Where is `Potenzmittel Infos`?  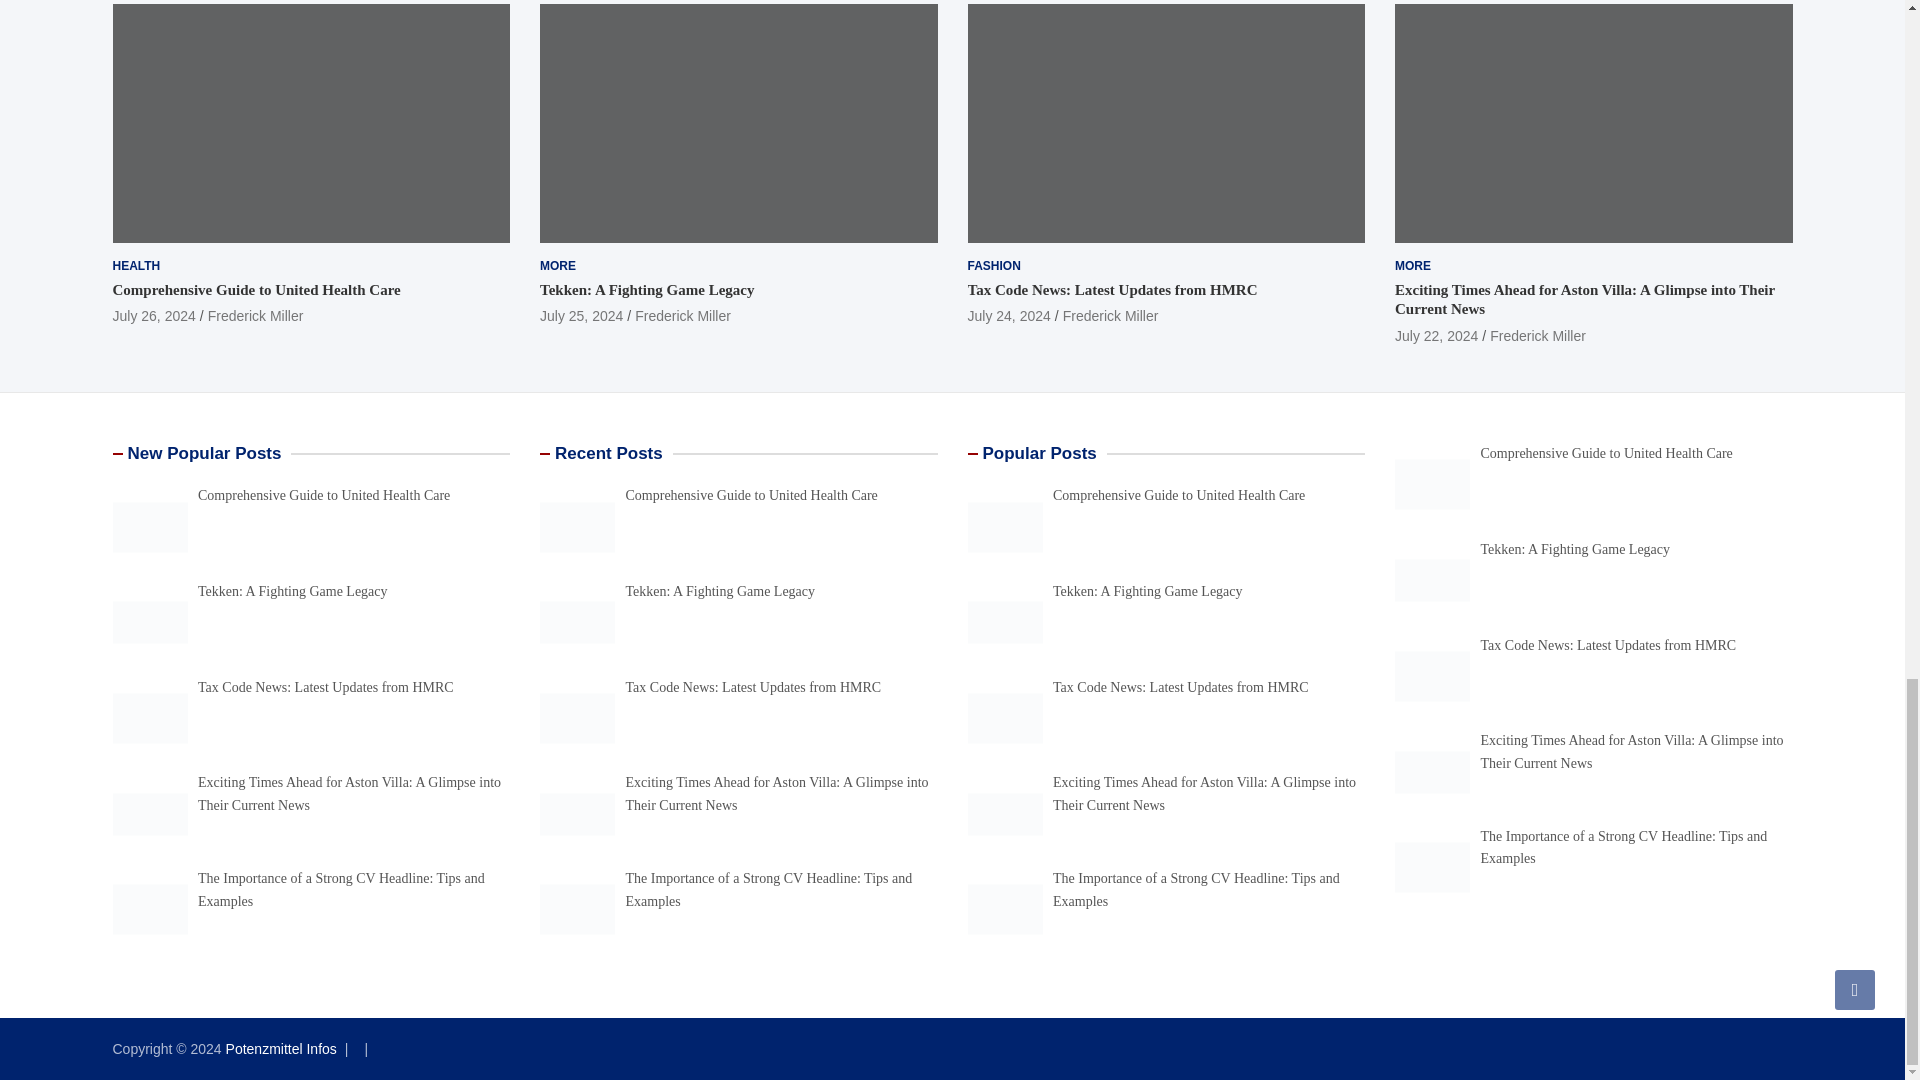 Potenzmittel Infos is located at coordinates (282, 1049).